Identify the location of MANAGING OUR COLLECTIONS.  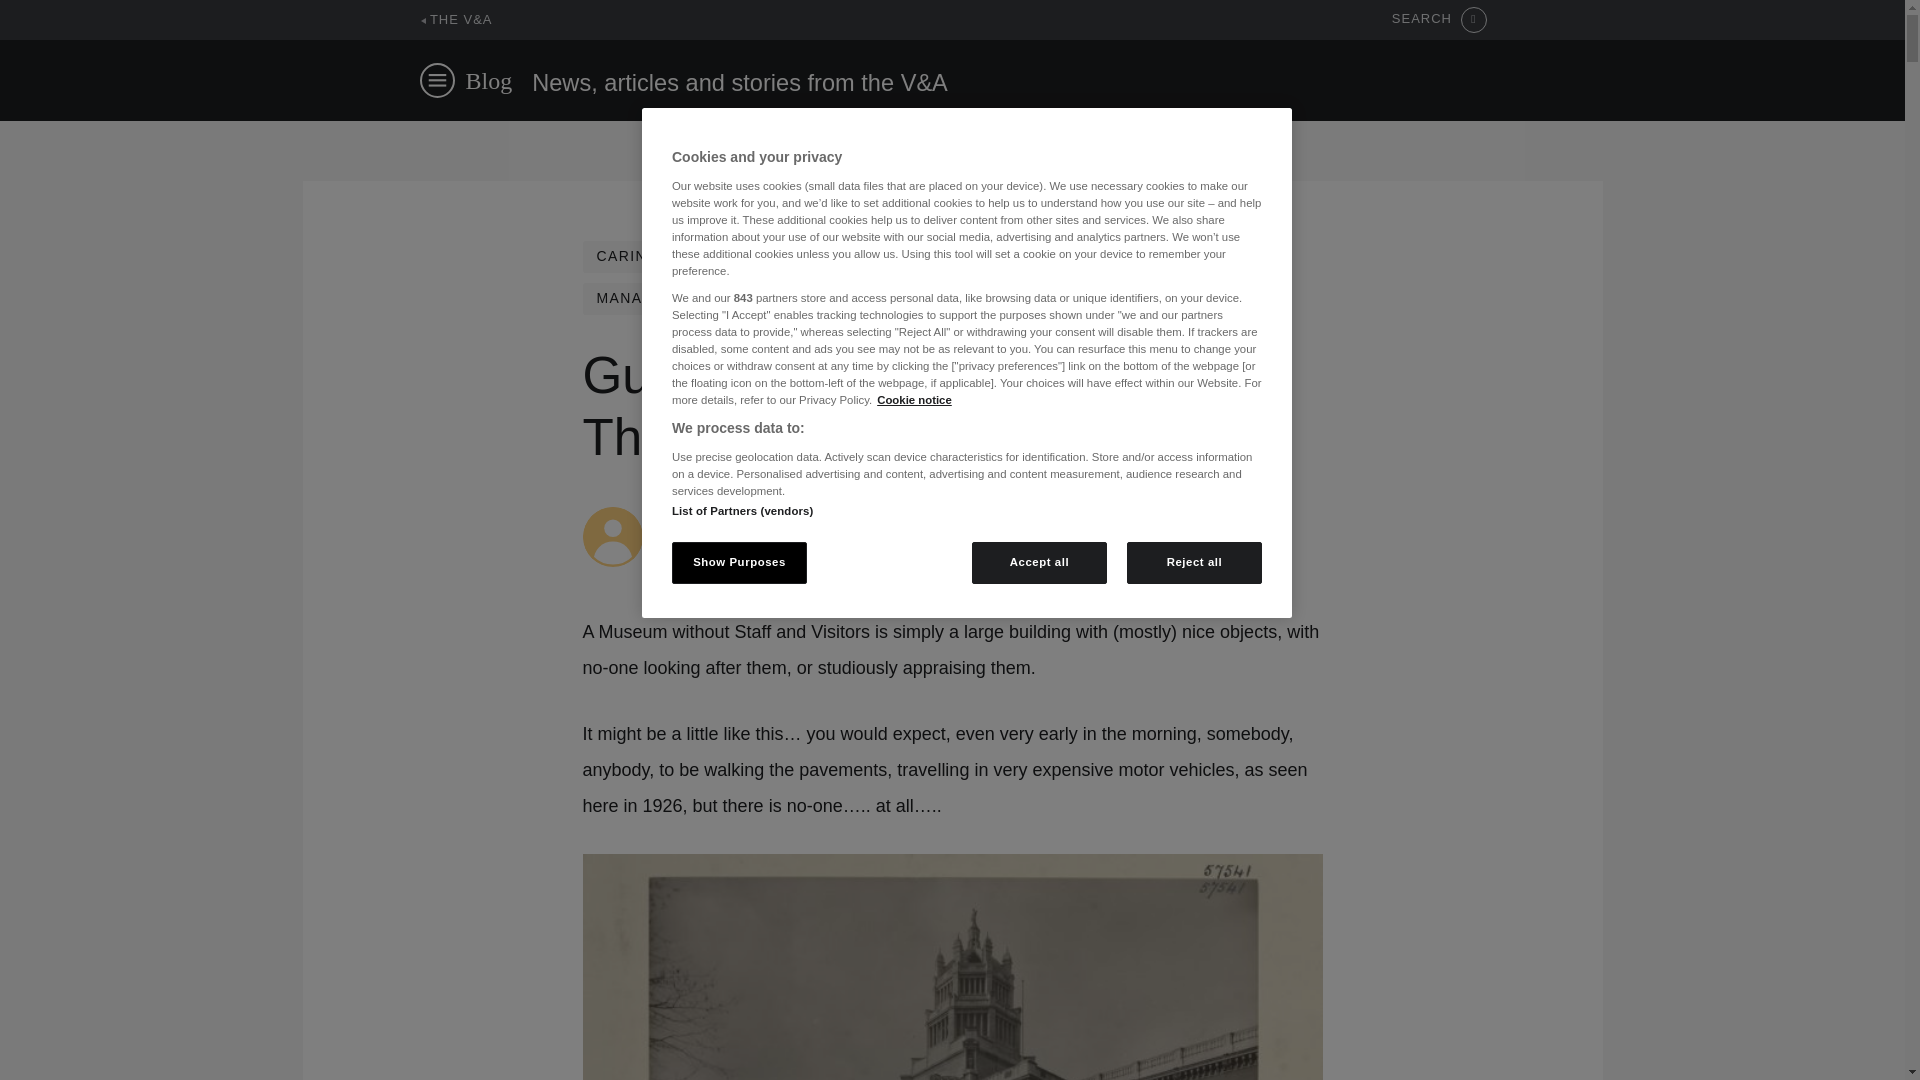
(720, 298).